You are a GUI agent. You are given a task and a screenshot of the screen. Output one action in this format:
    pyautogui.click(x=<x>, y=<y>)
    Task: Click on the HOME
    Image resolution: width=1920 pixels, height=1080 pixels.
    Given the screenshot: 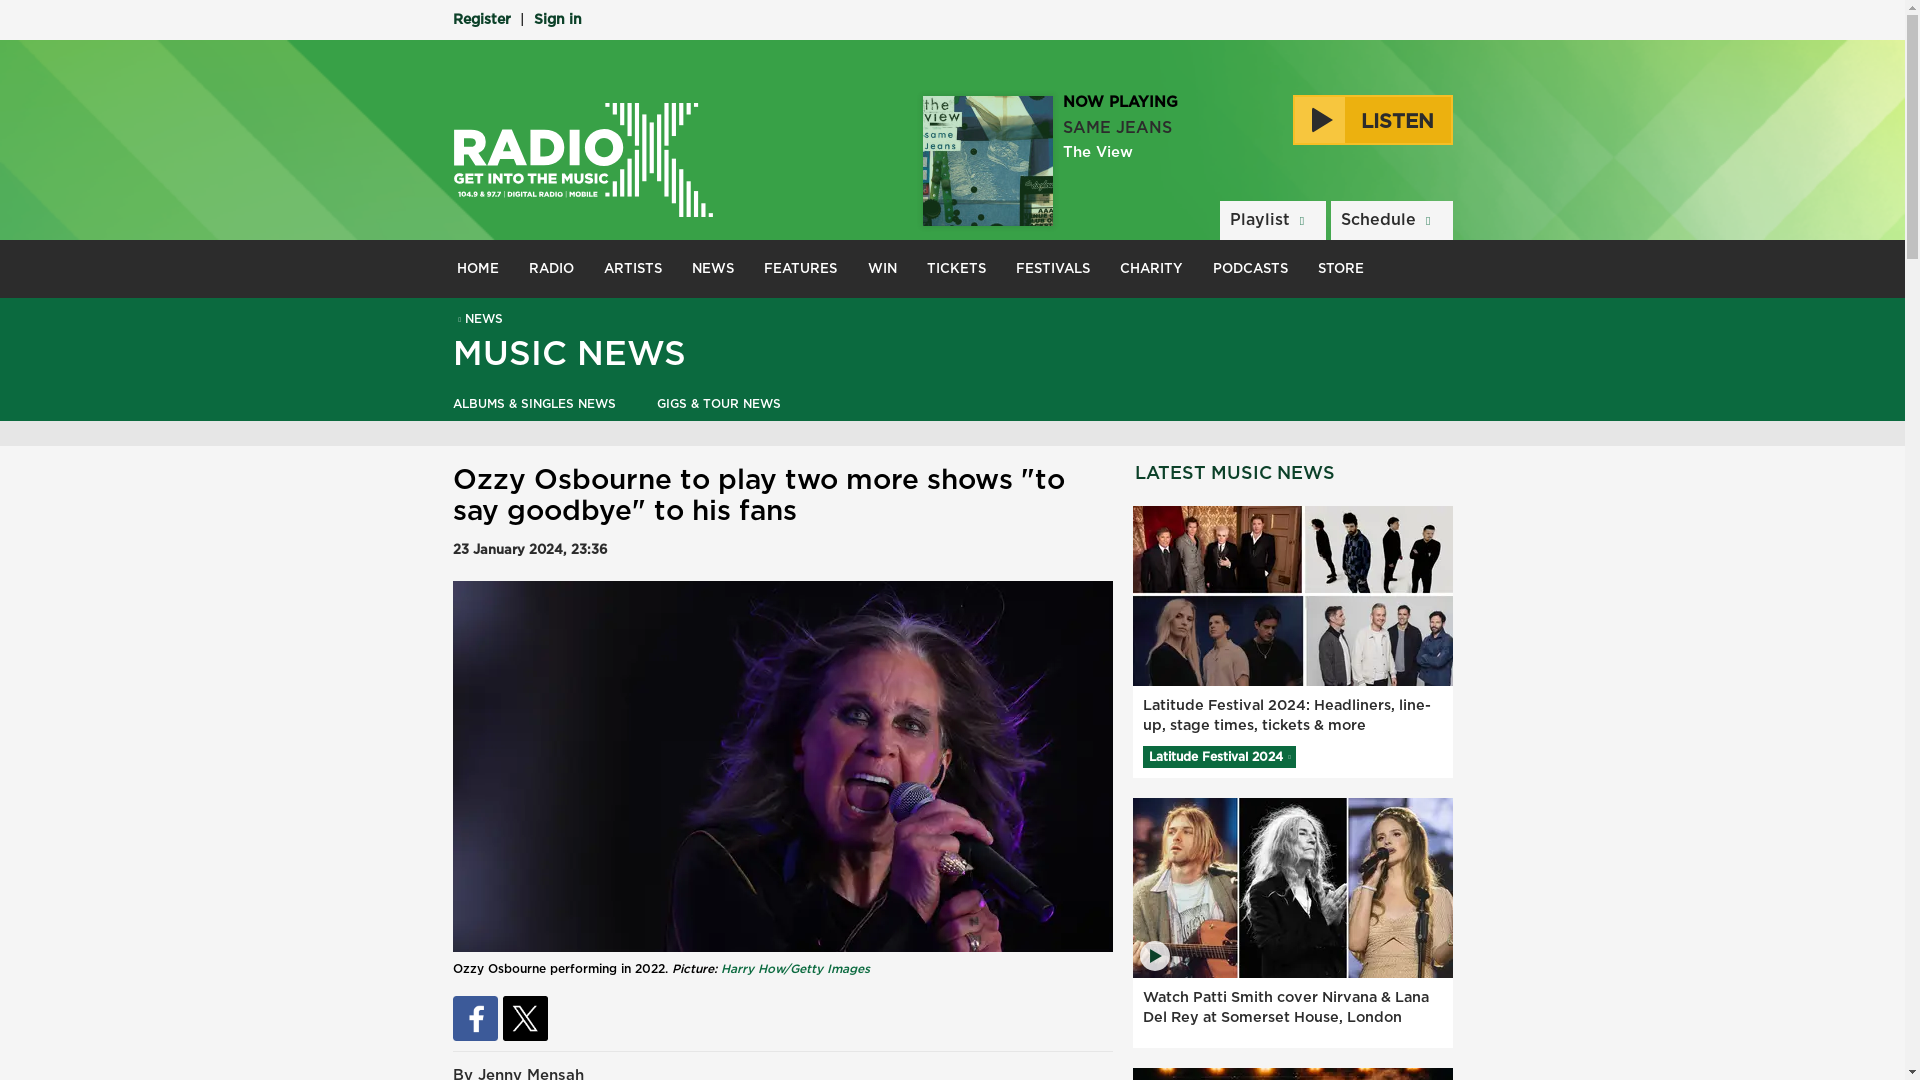 What is the action you would take?
    pyautogui.click(x=478, y=268)
    